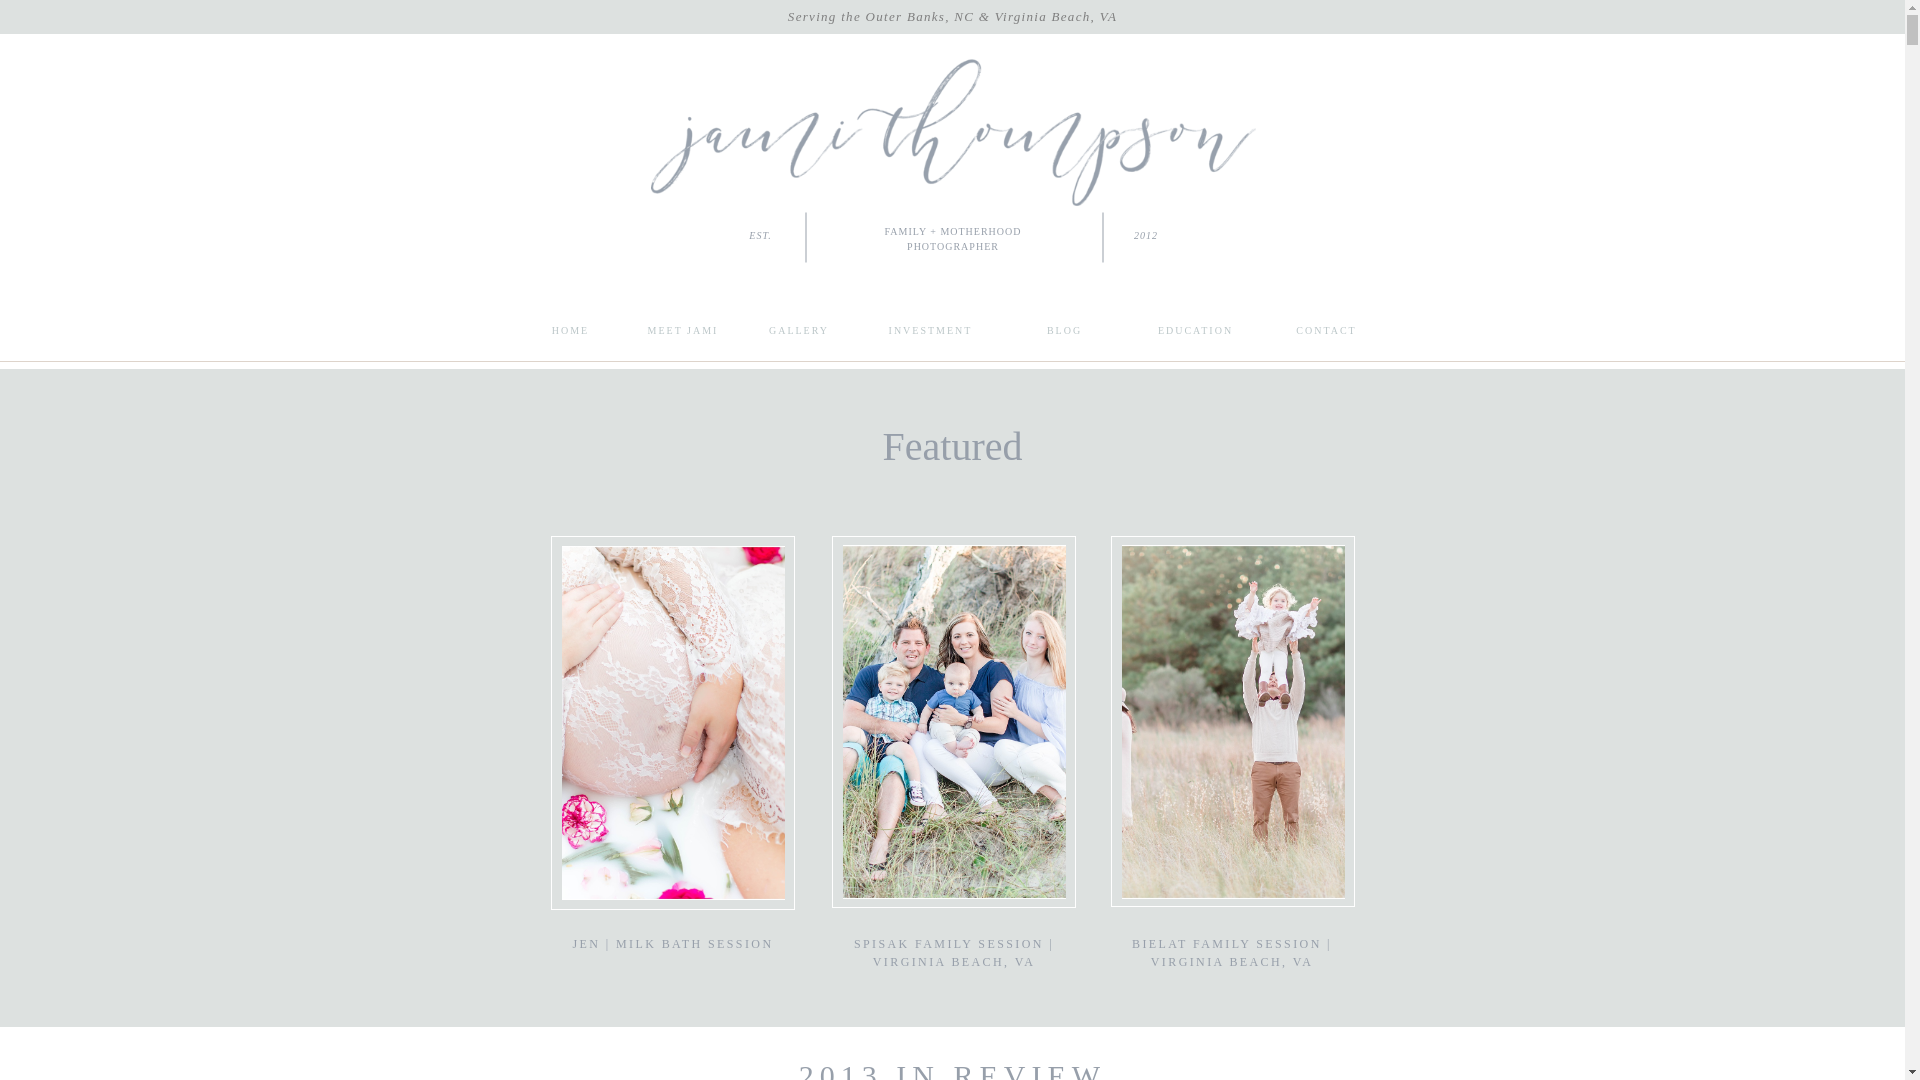 Image resolution: width=1920 pixels, height=1080 pixels. What do you see at coordinates (799, 332) in the screenshot?
I see `GALLERY` at bounding box center [799, 332].